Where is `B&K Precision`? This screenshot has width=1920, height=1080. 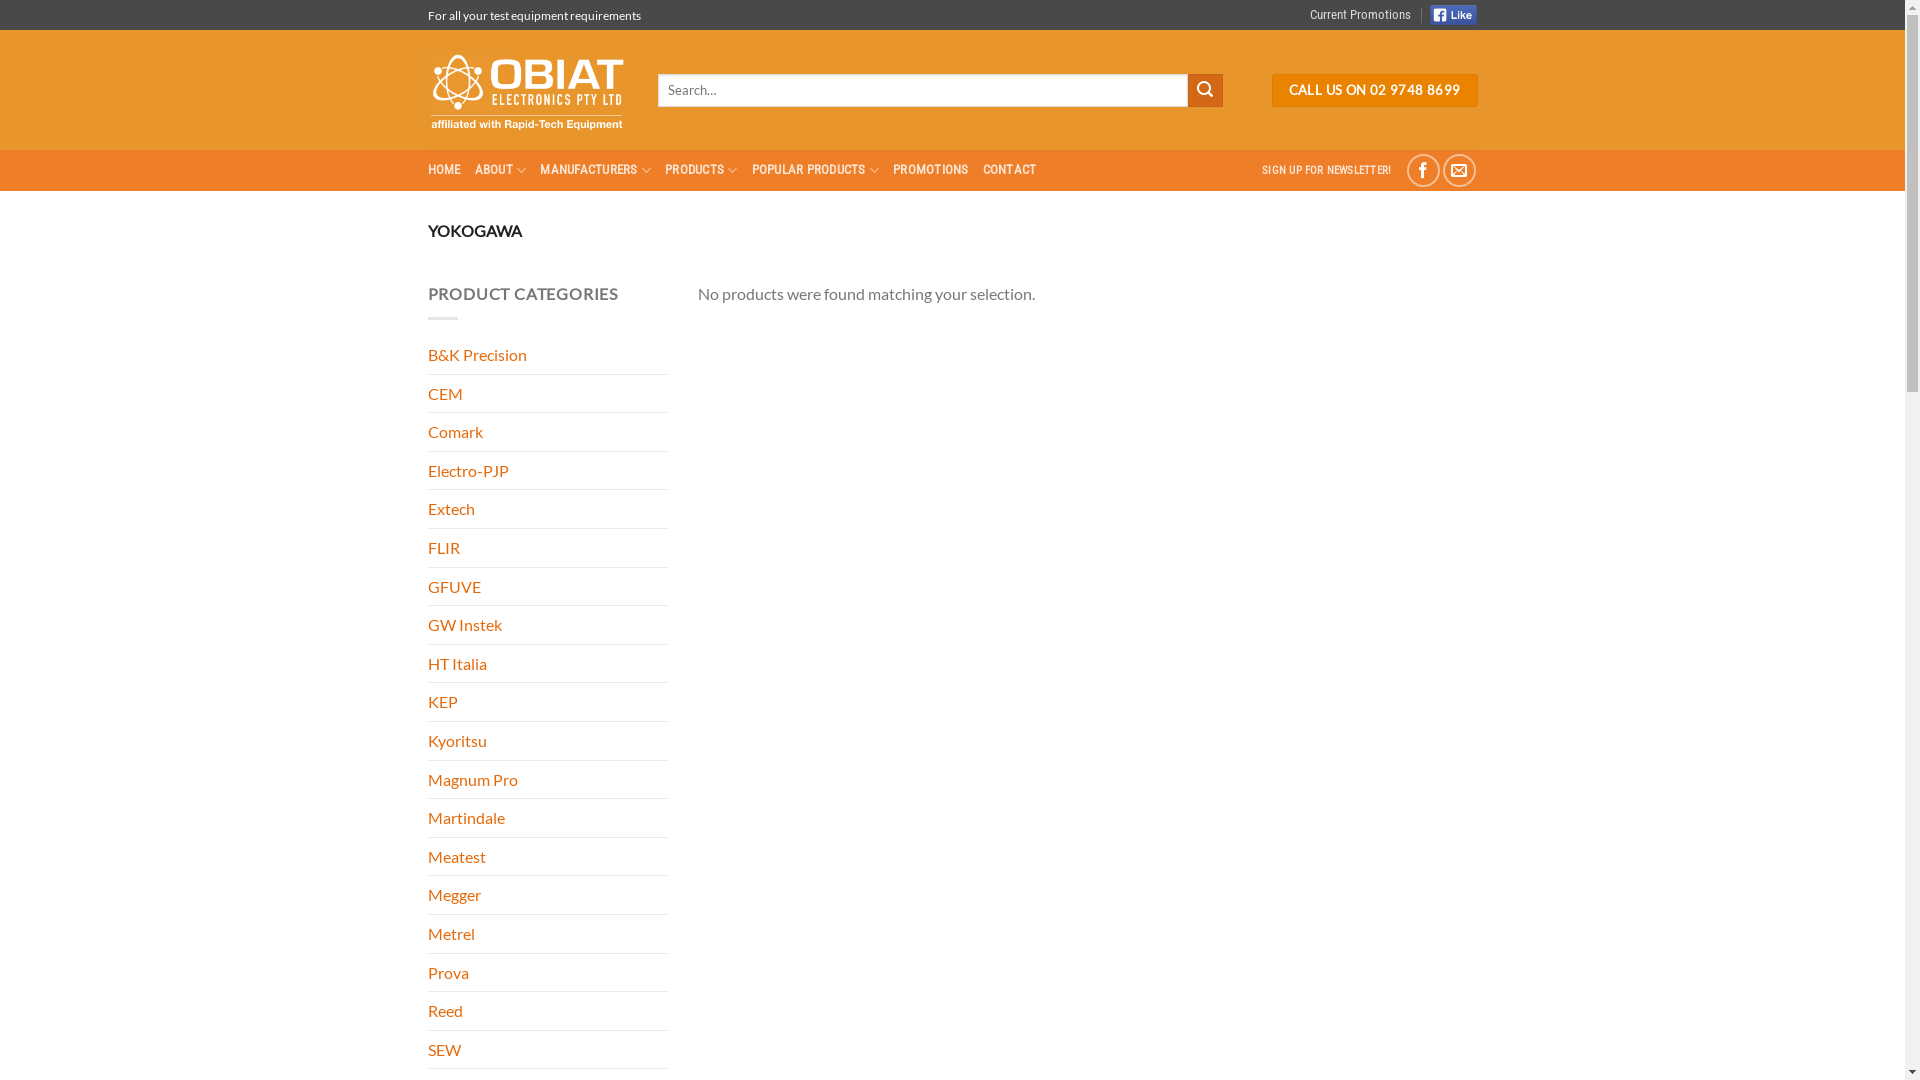 B&K Precision is located at coordinates (548, 354).